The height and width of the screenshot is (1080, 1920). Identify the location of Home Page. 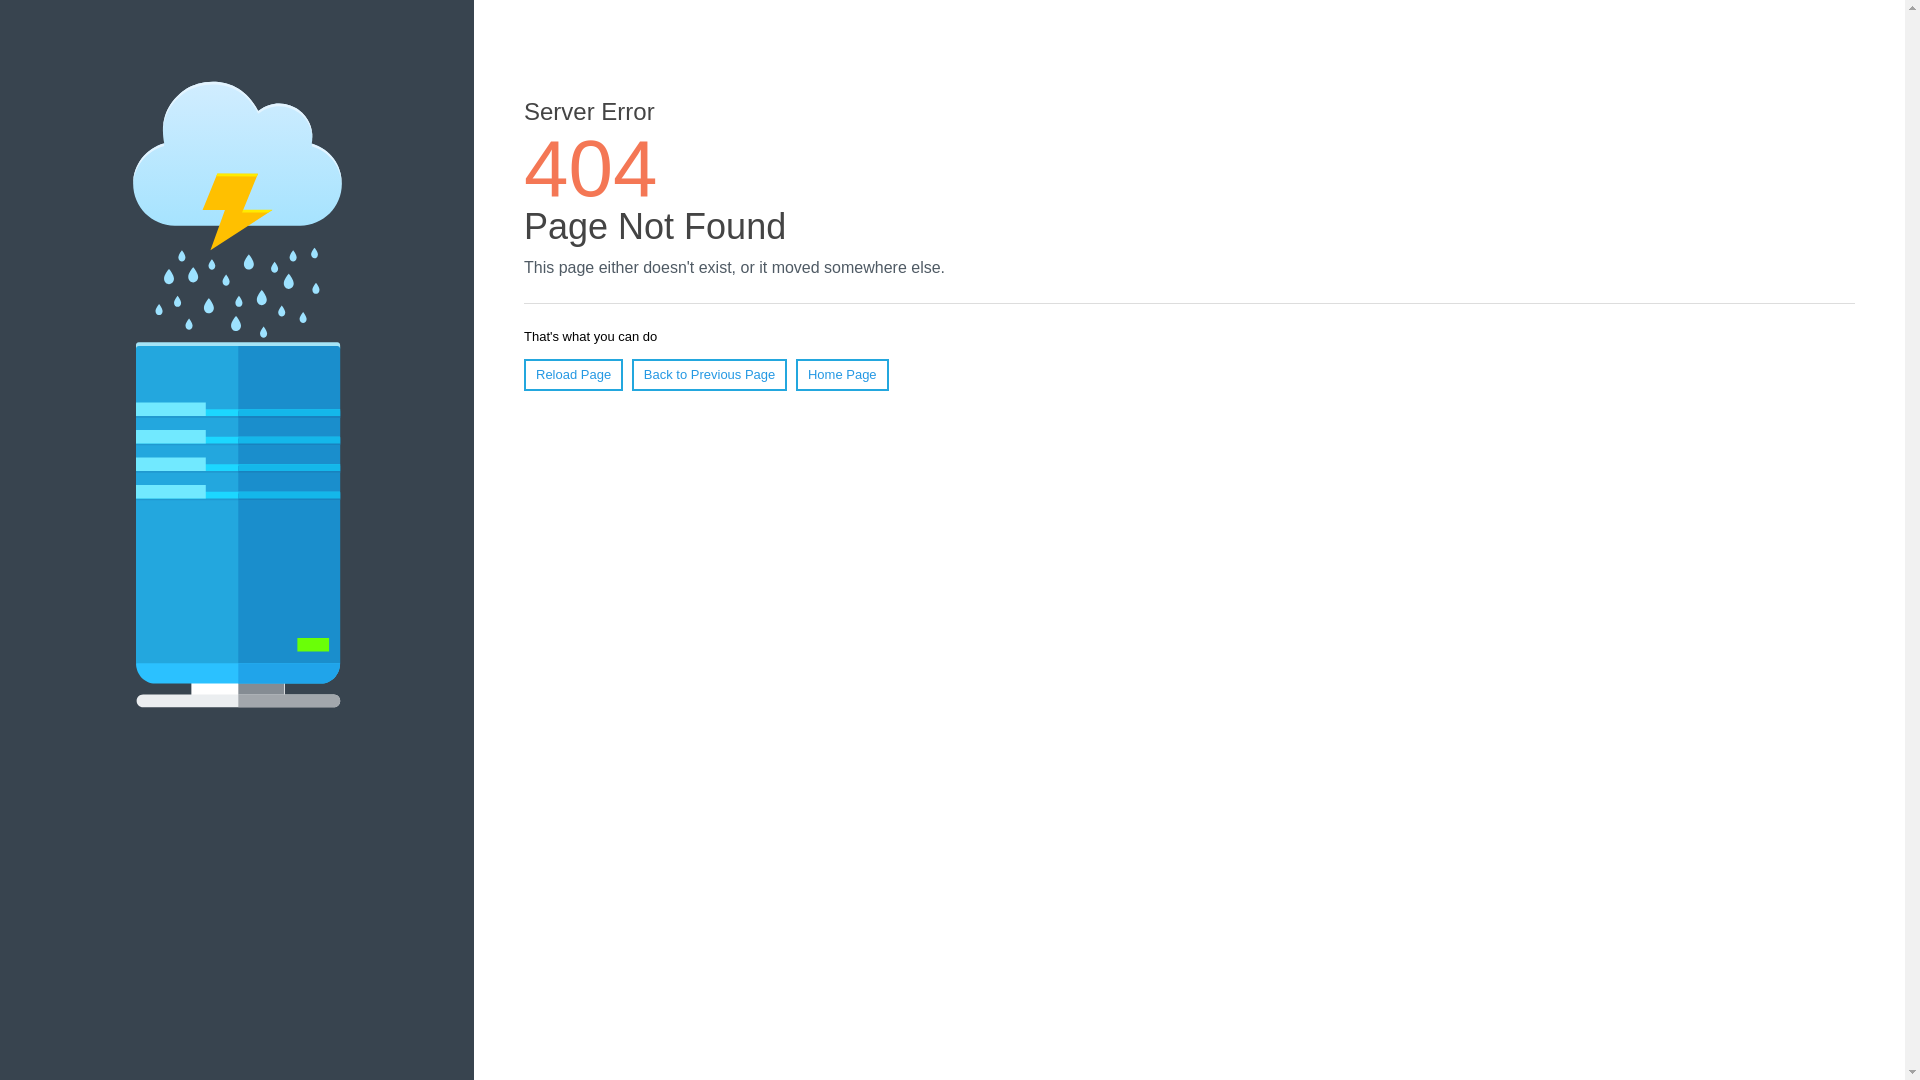
(842, 375).